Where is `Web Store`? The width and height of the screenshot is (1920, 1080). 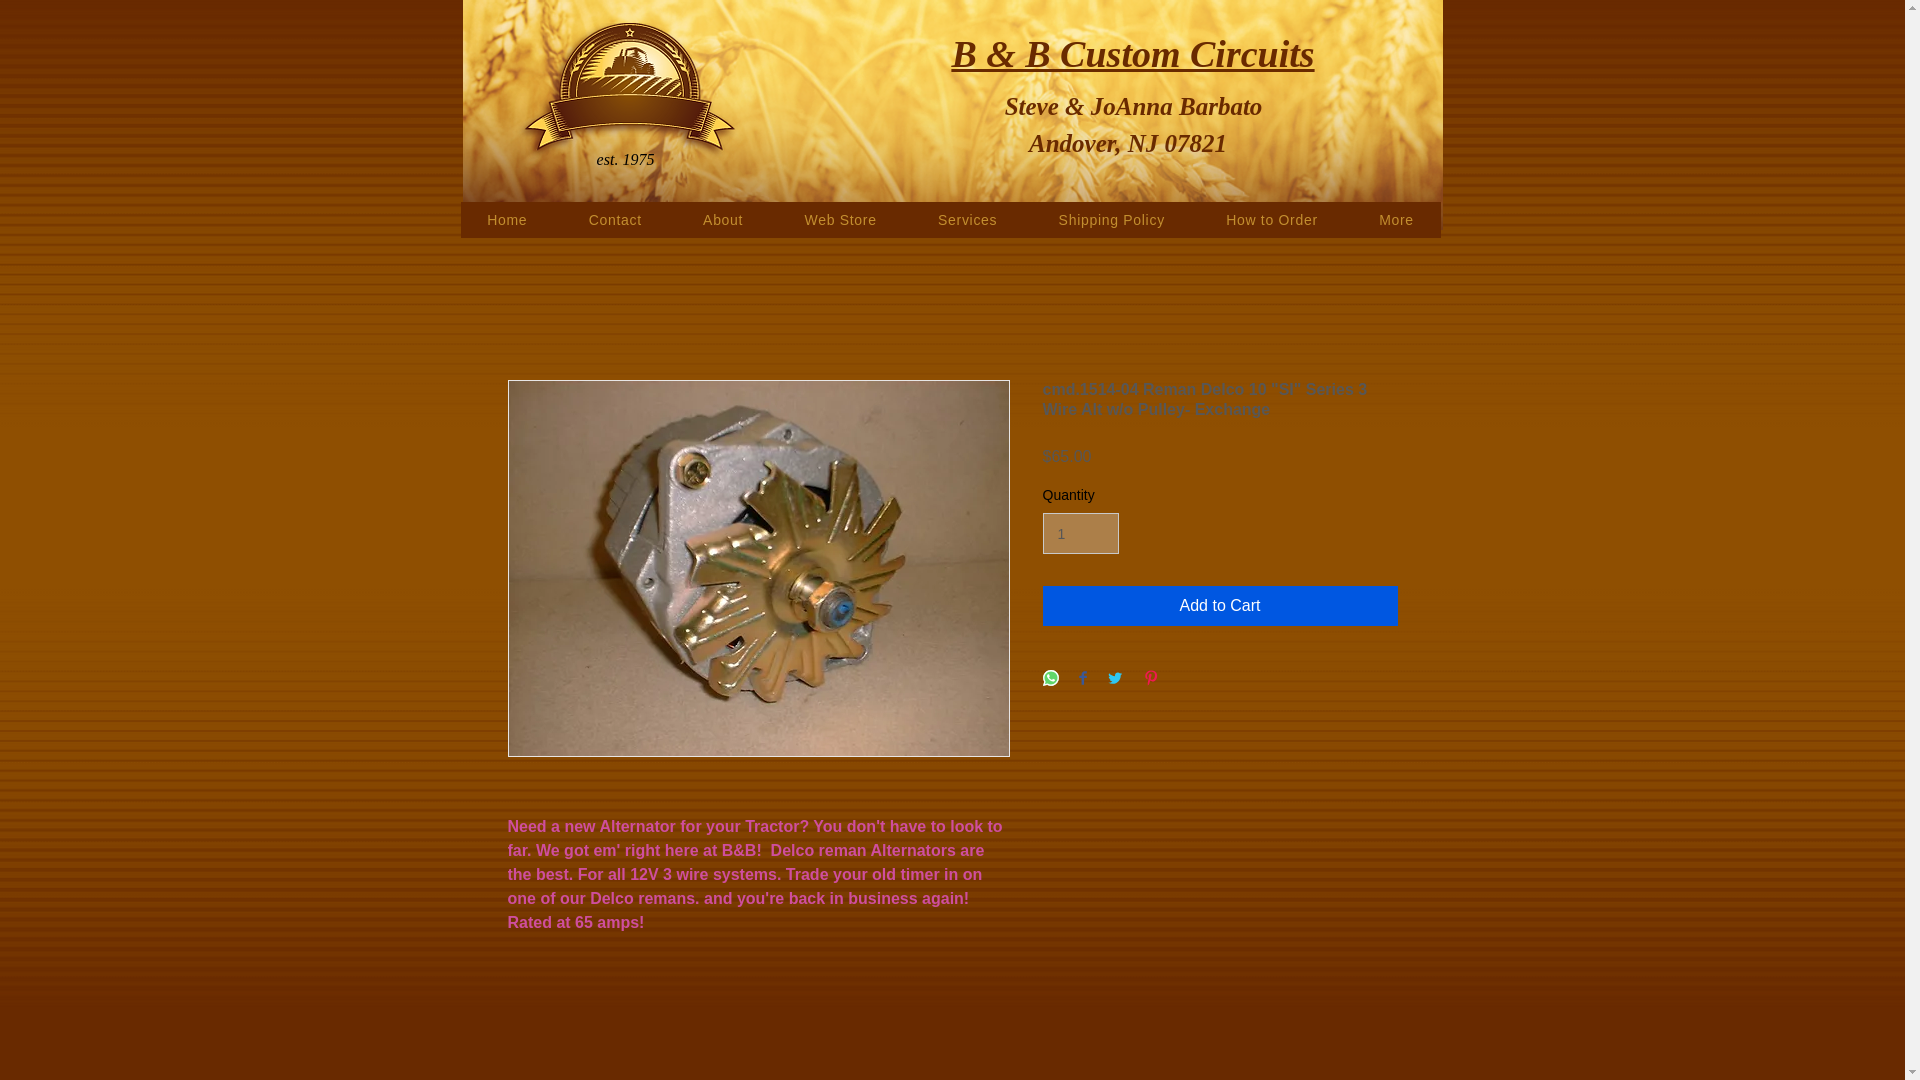 Web Store is located at coordinates (840, 219).